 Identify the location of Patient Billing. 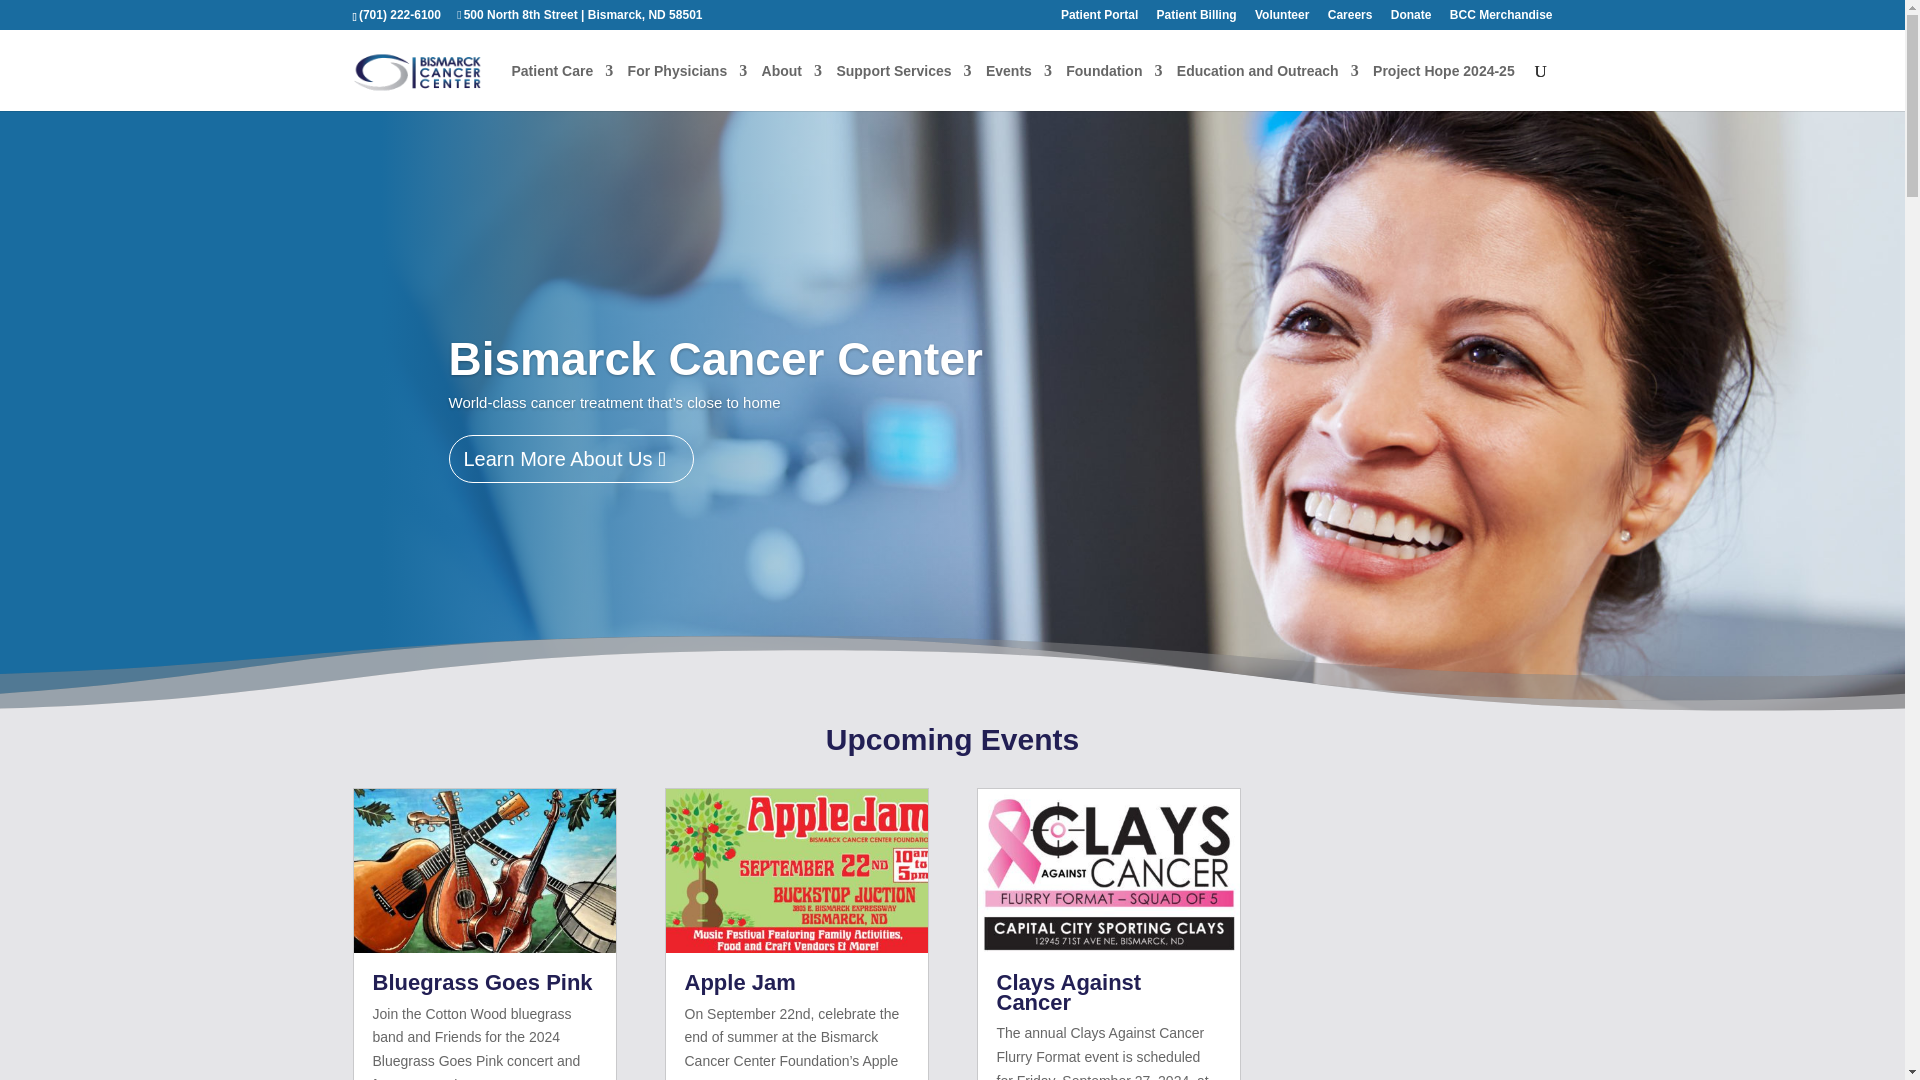
(1196, 19).